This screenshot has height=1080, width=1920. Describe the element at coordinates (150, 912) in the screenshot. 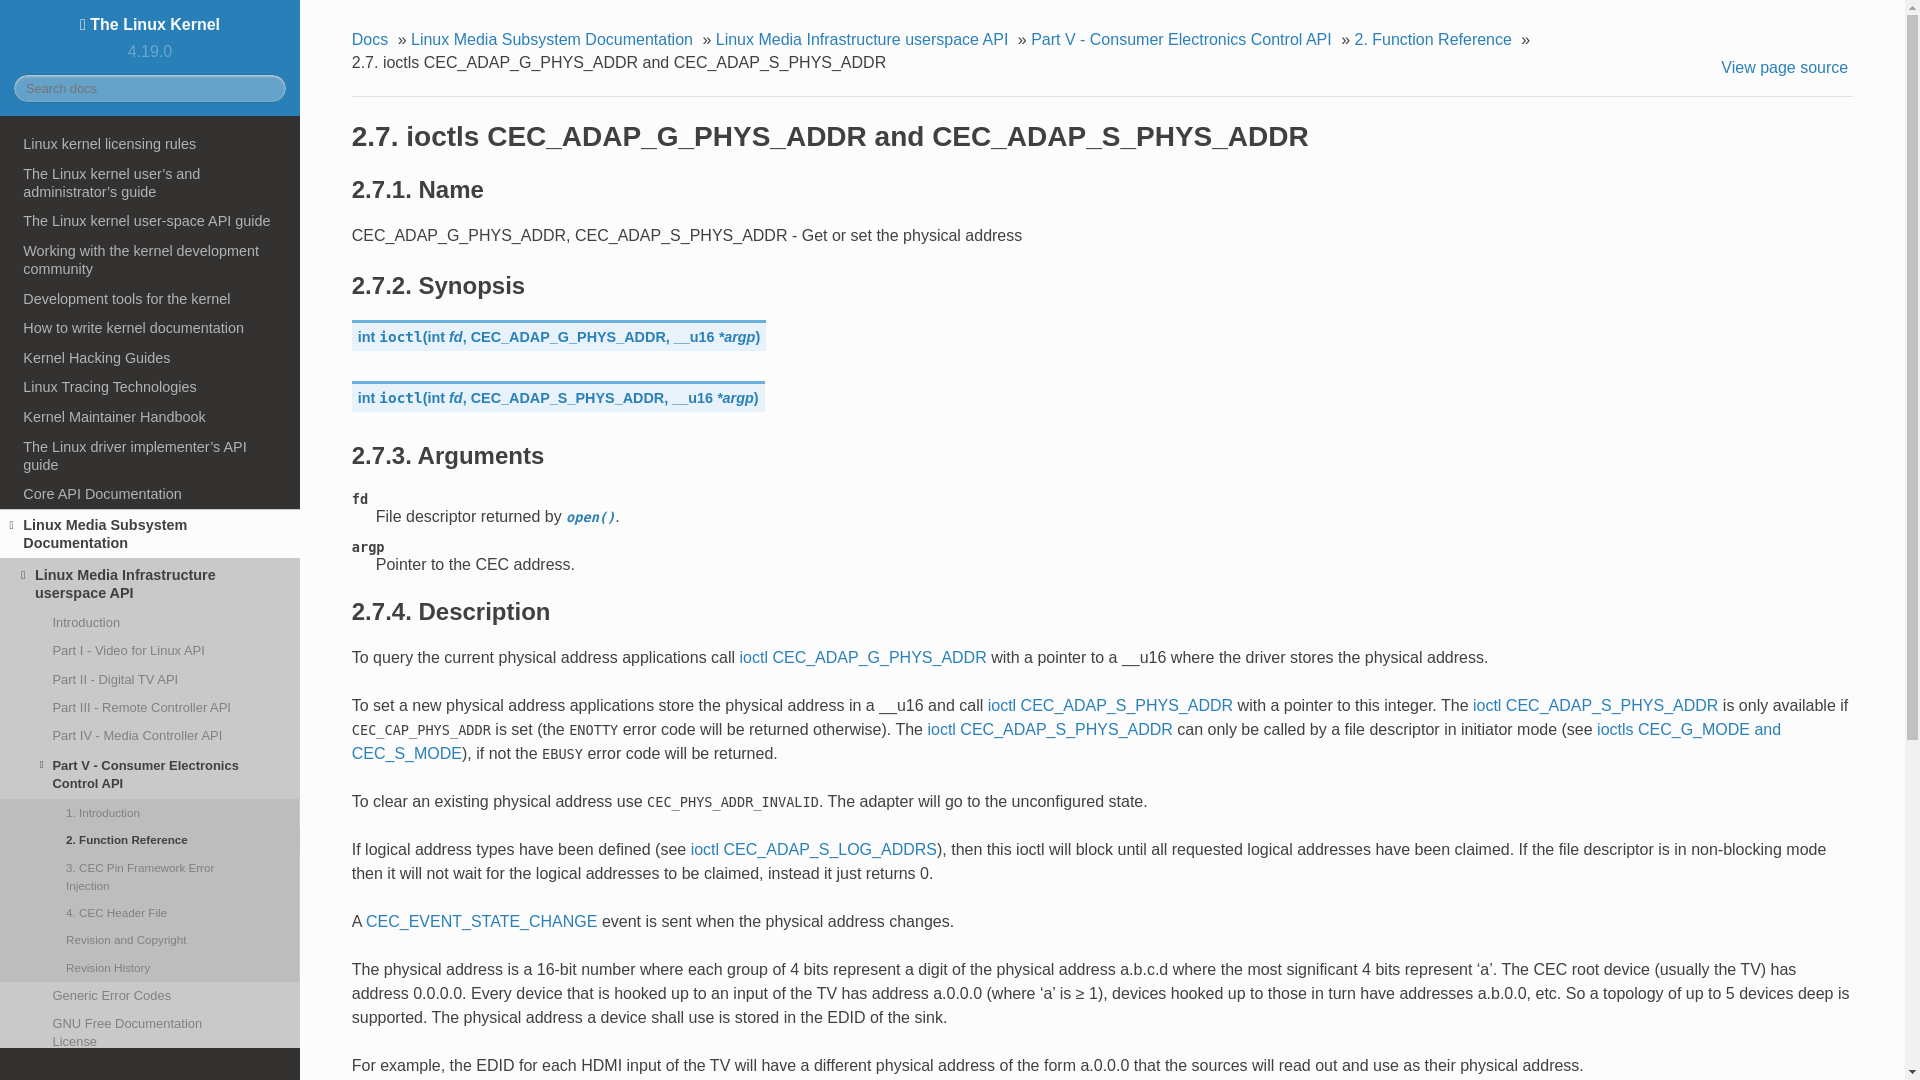

I see `4. CEC Header File` at that location.